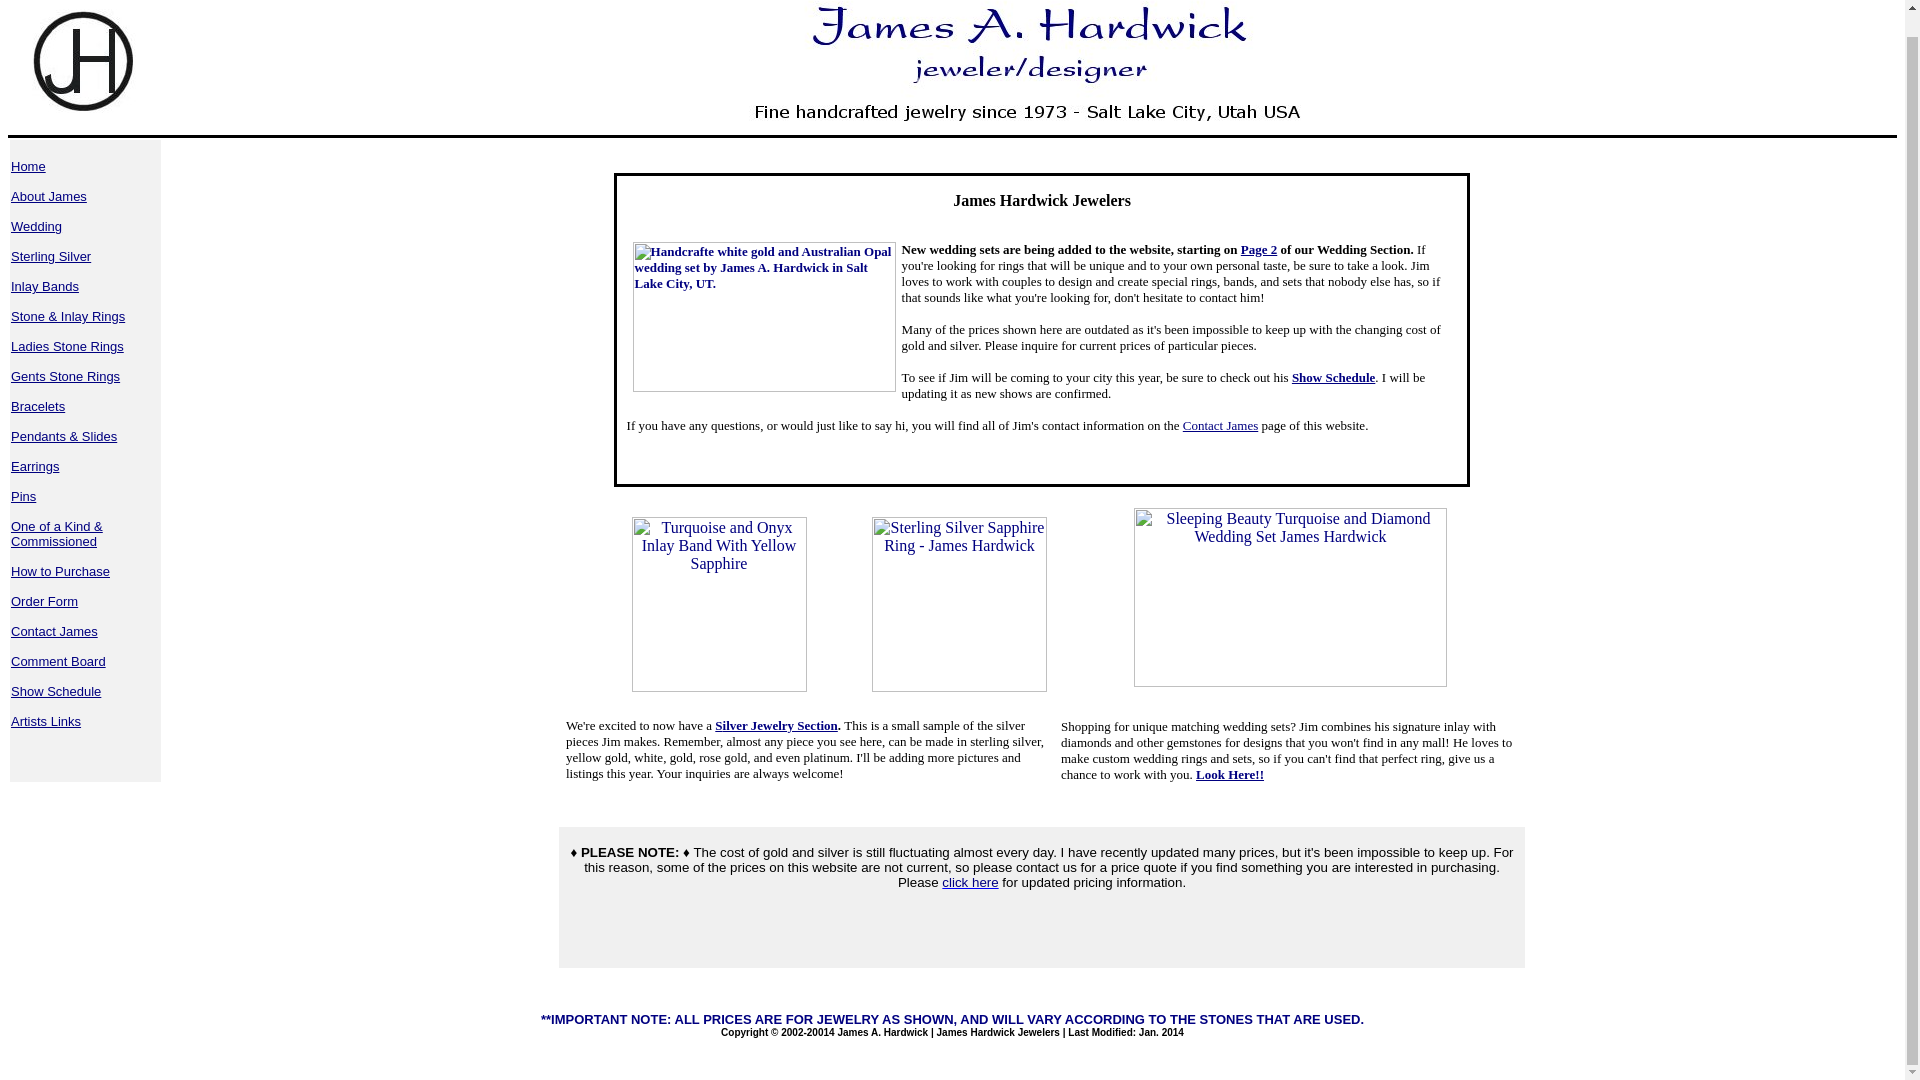 Image resolution: width=1920 pixels, height=1080 pixels. Describe the element at coordinates (780, 726) in the screenshot. I see `ilver Jewelry Section` at that location.